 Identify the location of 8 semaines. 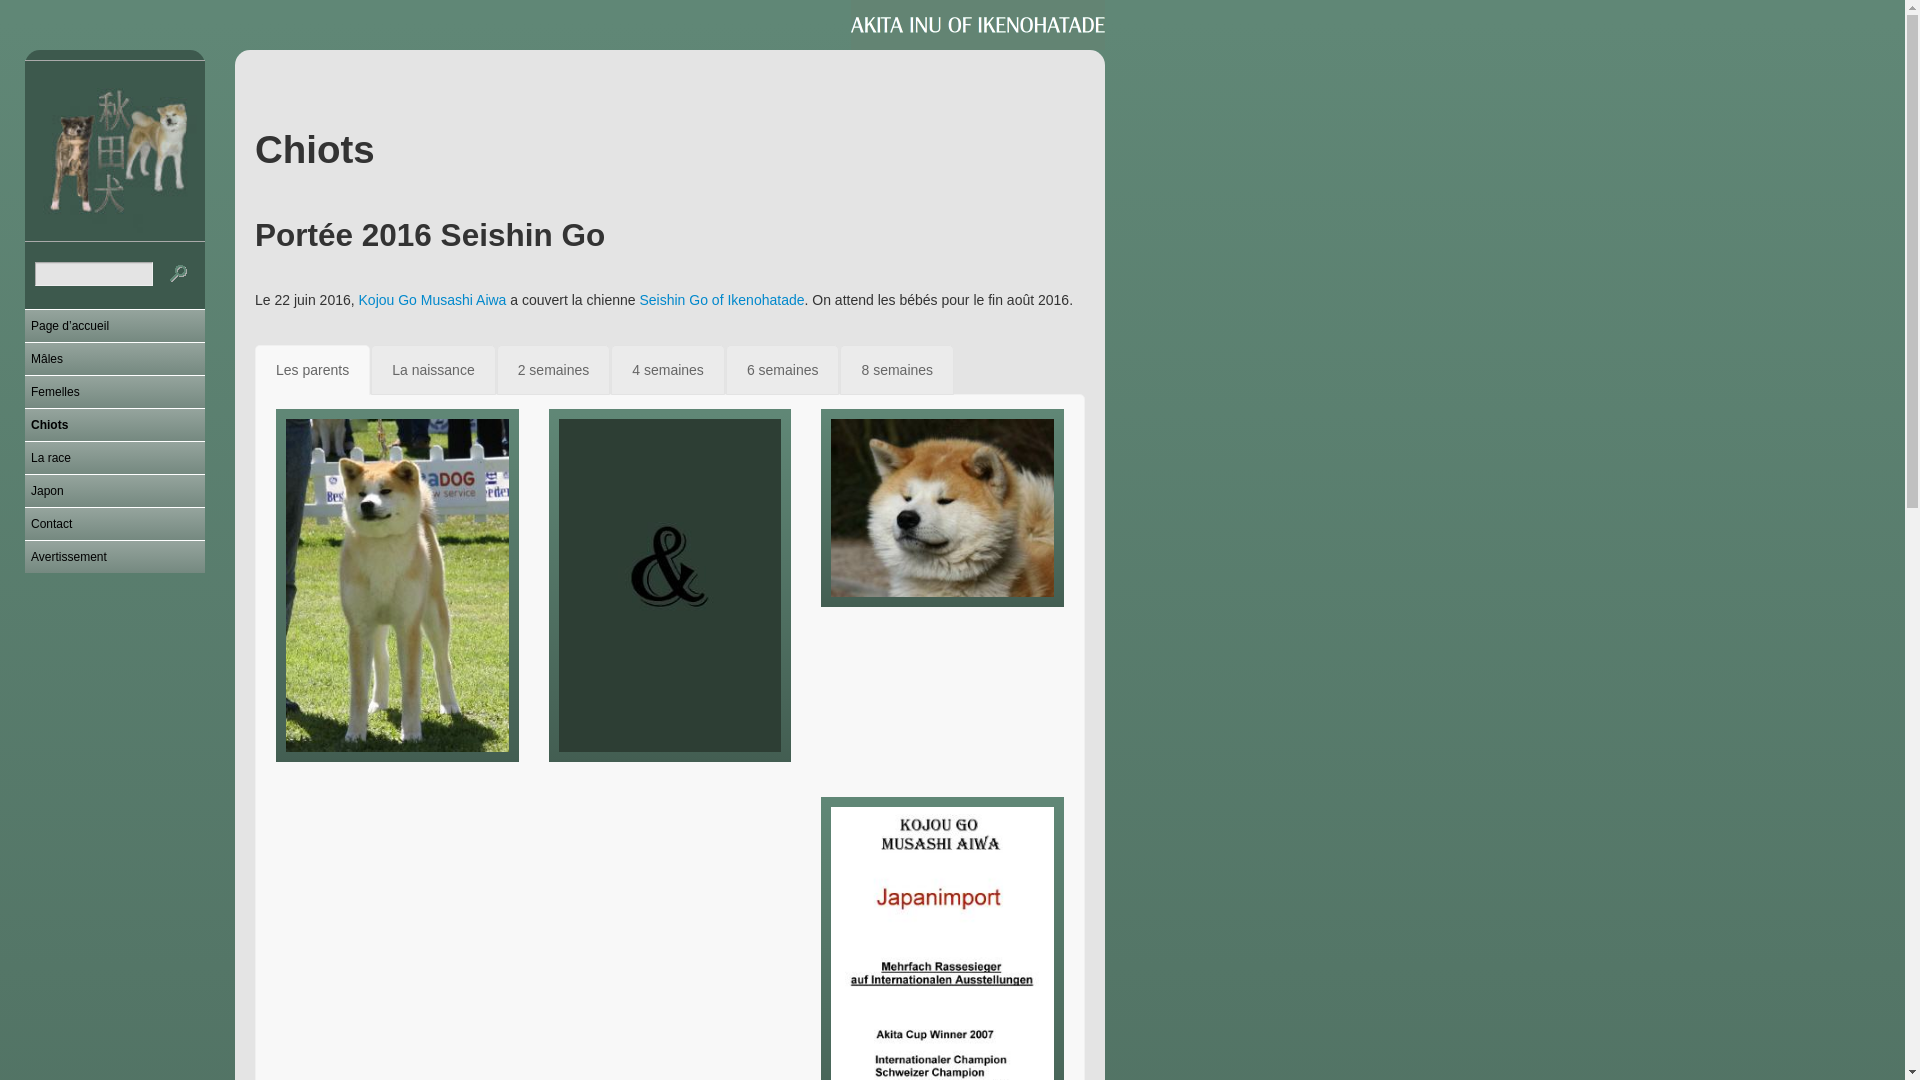
(897, 370).